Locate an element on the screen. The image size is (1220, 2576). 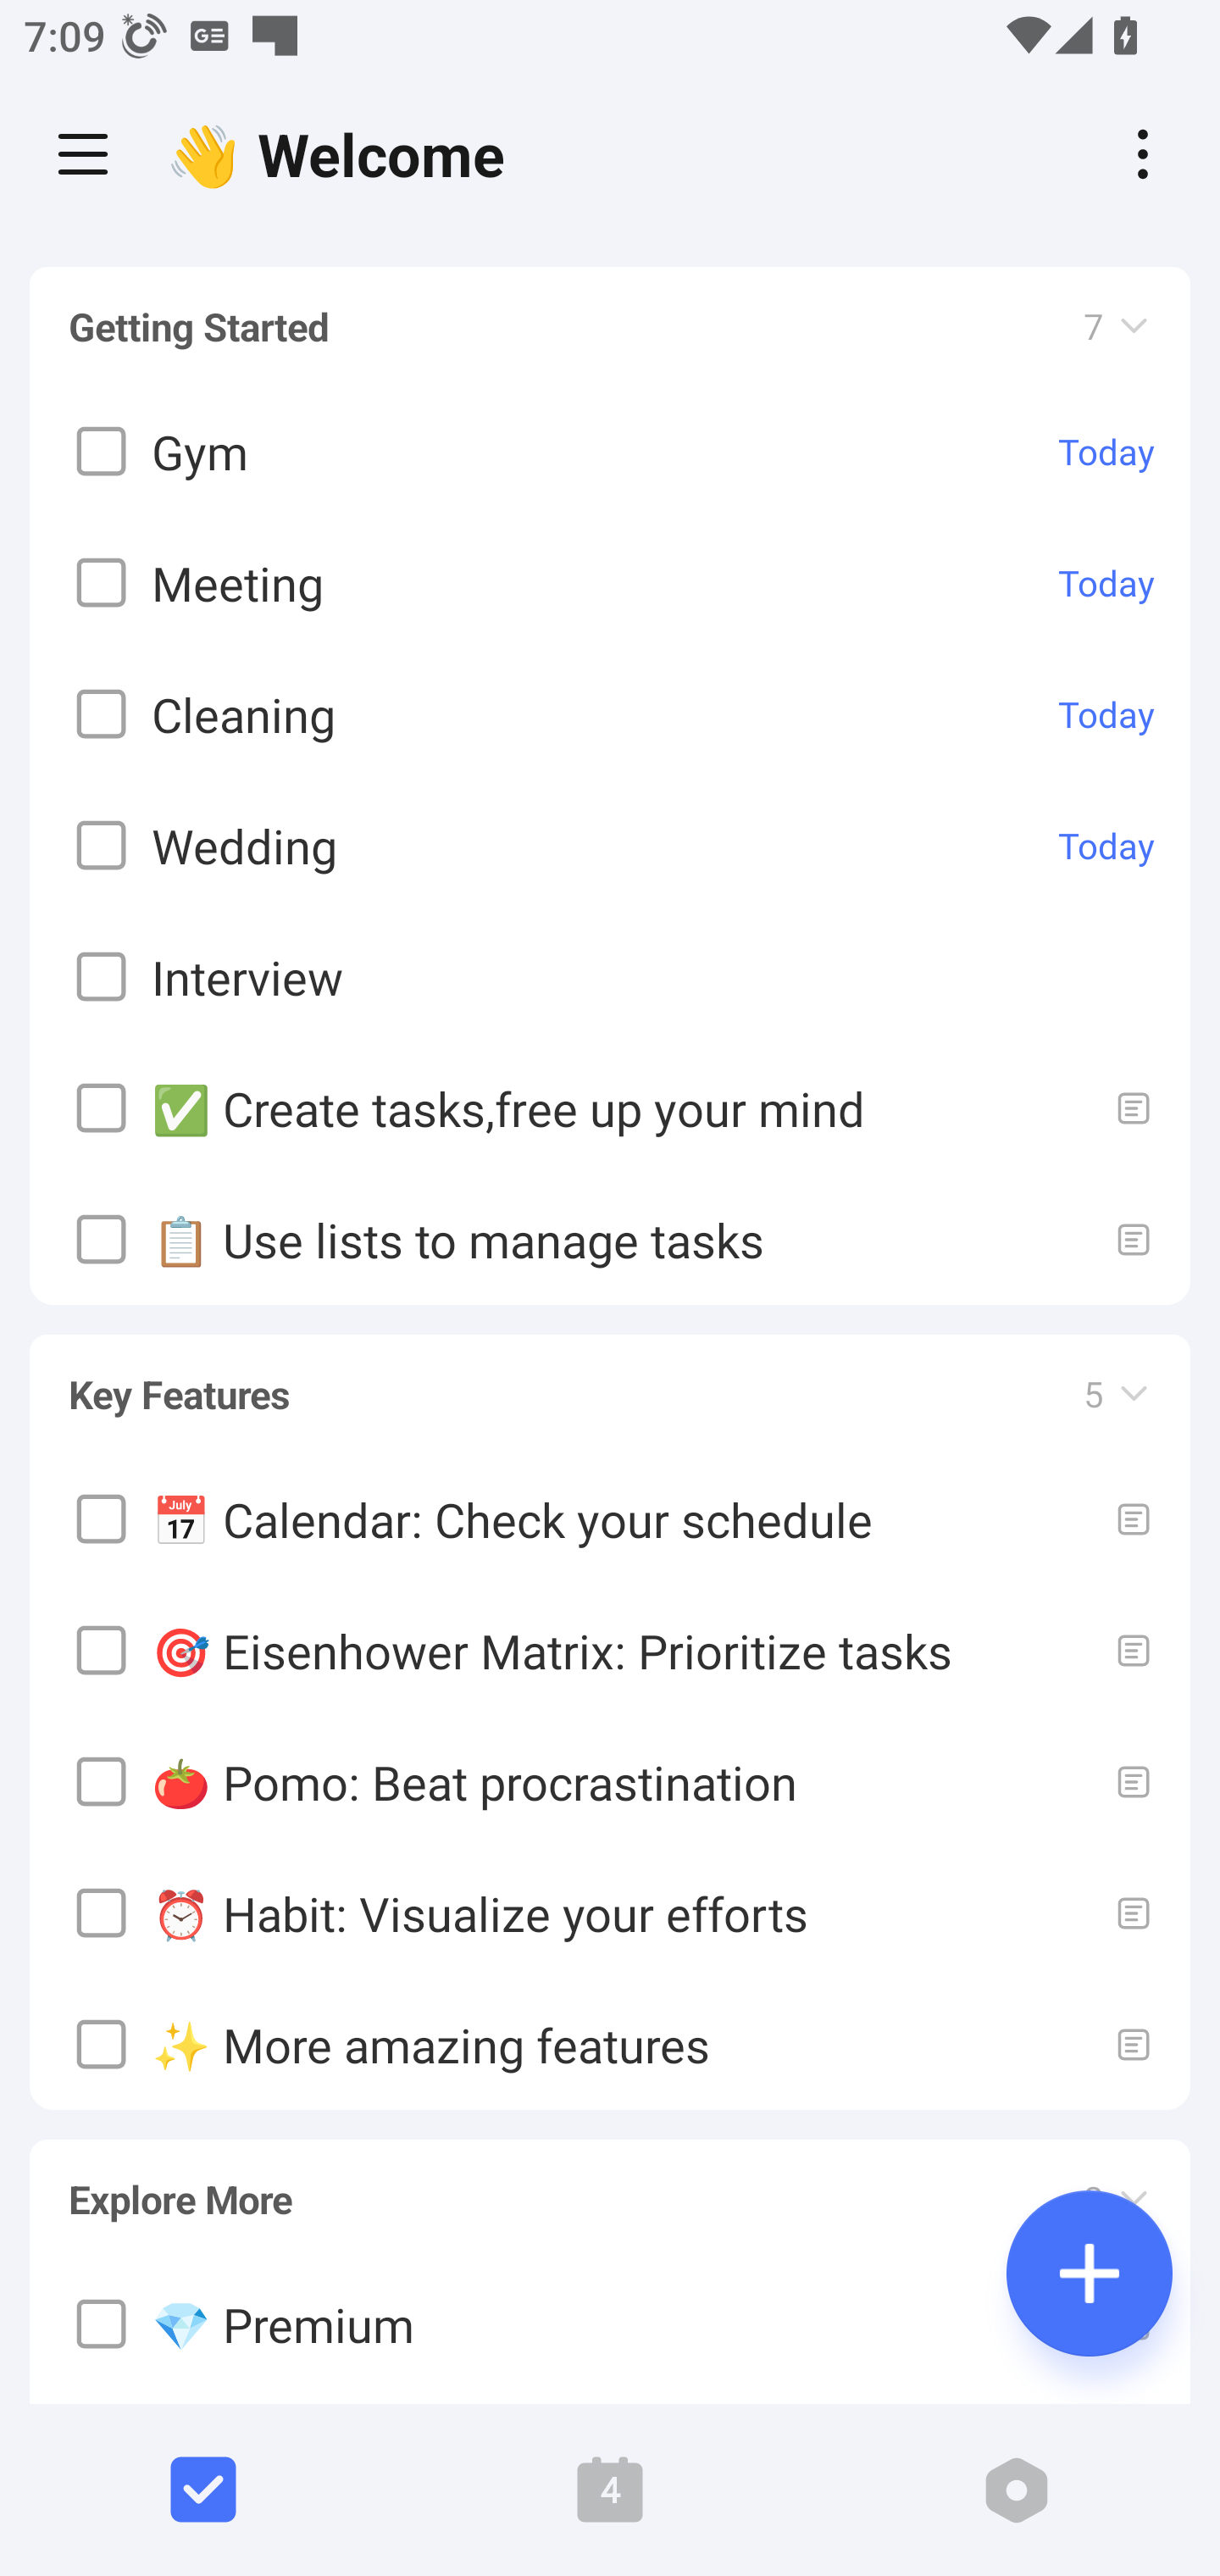
📅 Calendar: Check your schedule is located at coordinates (610, 1518).